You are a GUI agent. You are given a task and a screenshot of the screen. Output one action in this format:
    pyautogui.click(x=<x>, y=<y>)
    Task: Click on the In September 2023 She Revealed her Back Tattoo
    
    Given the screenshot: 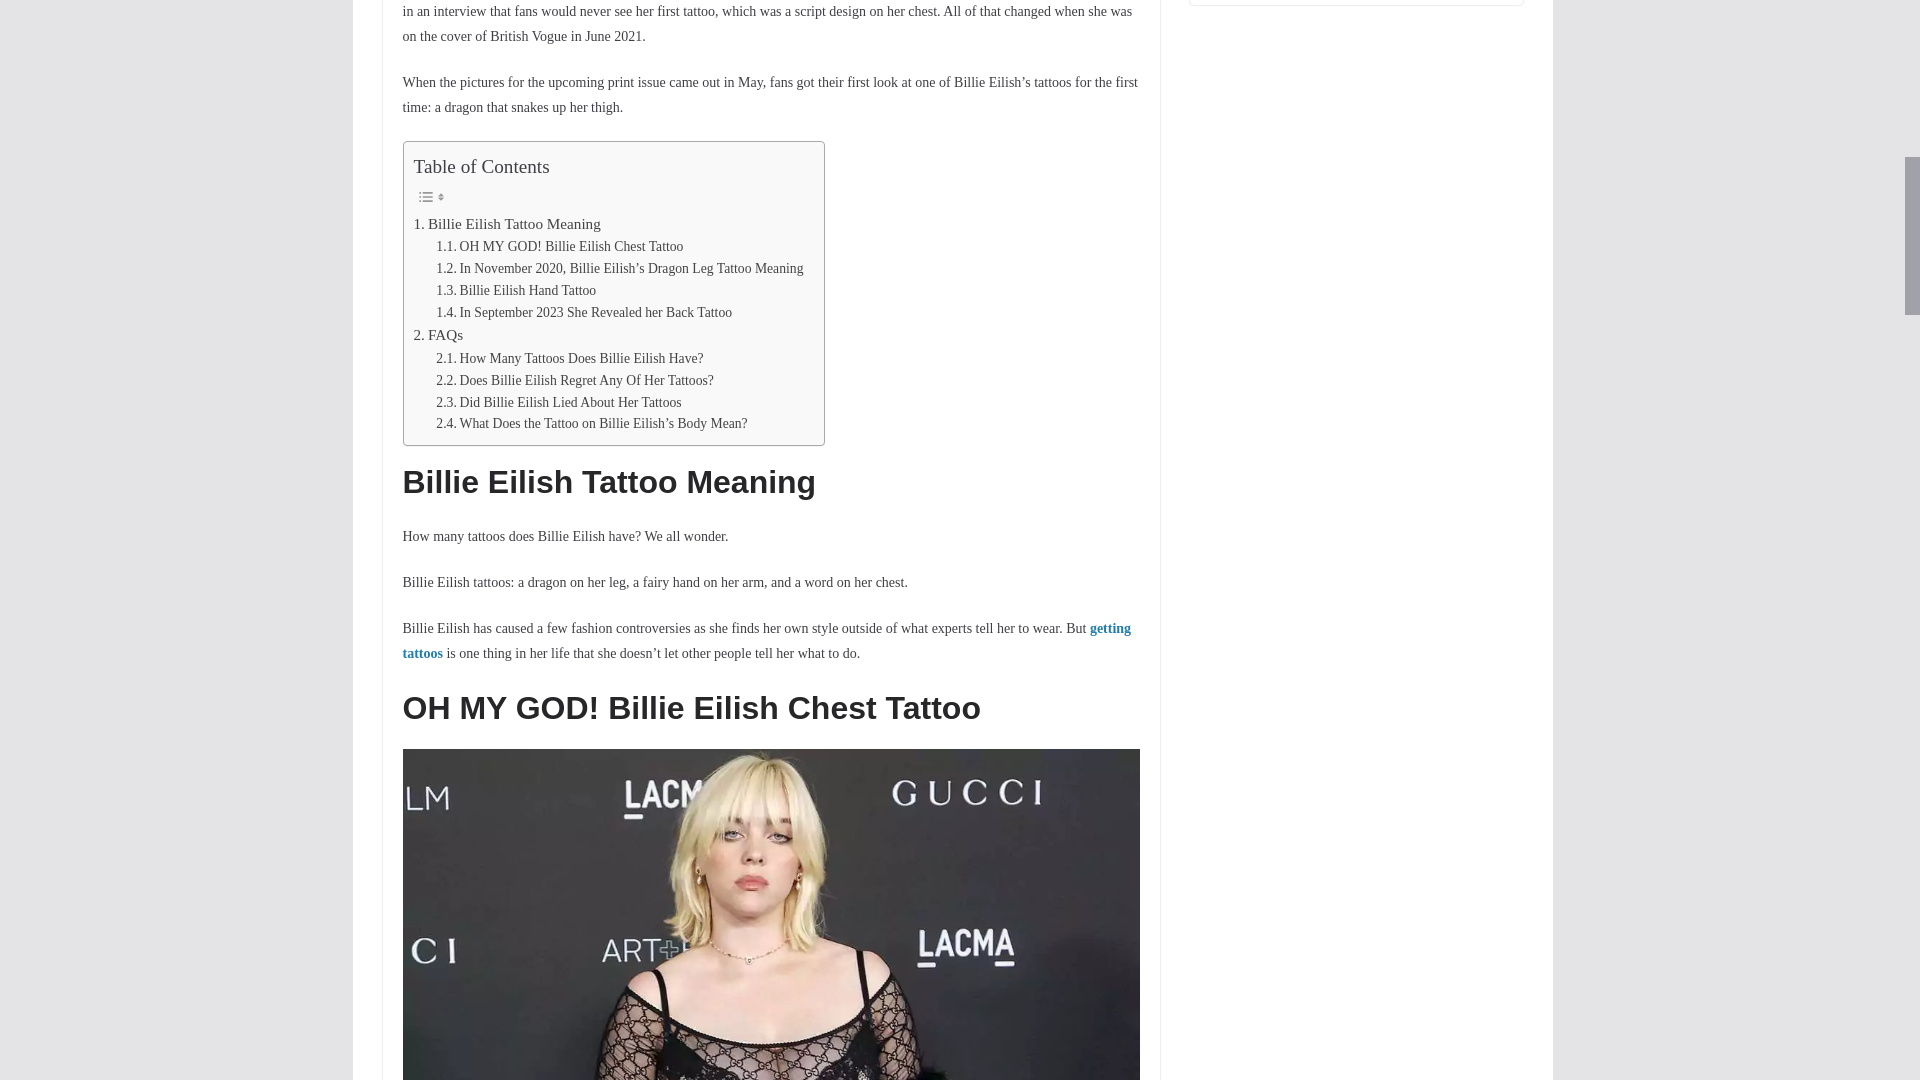 What is the action you would take?
    pyautogui.click(x=583, y=313)
    